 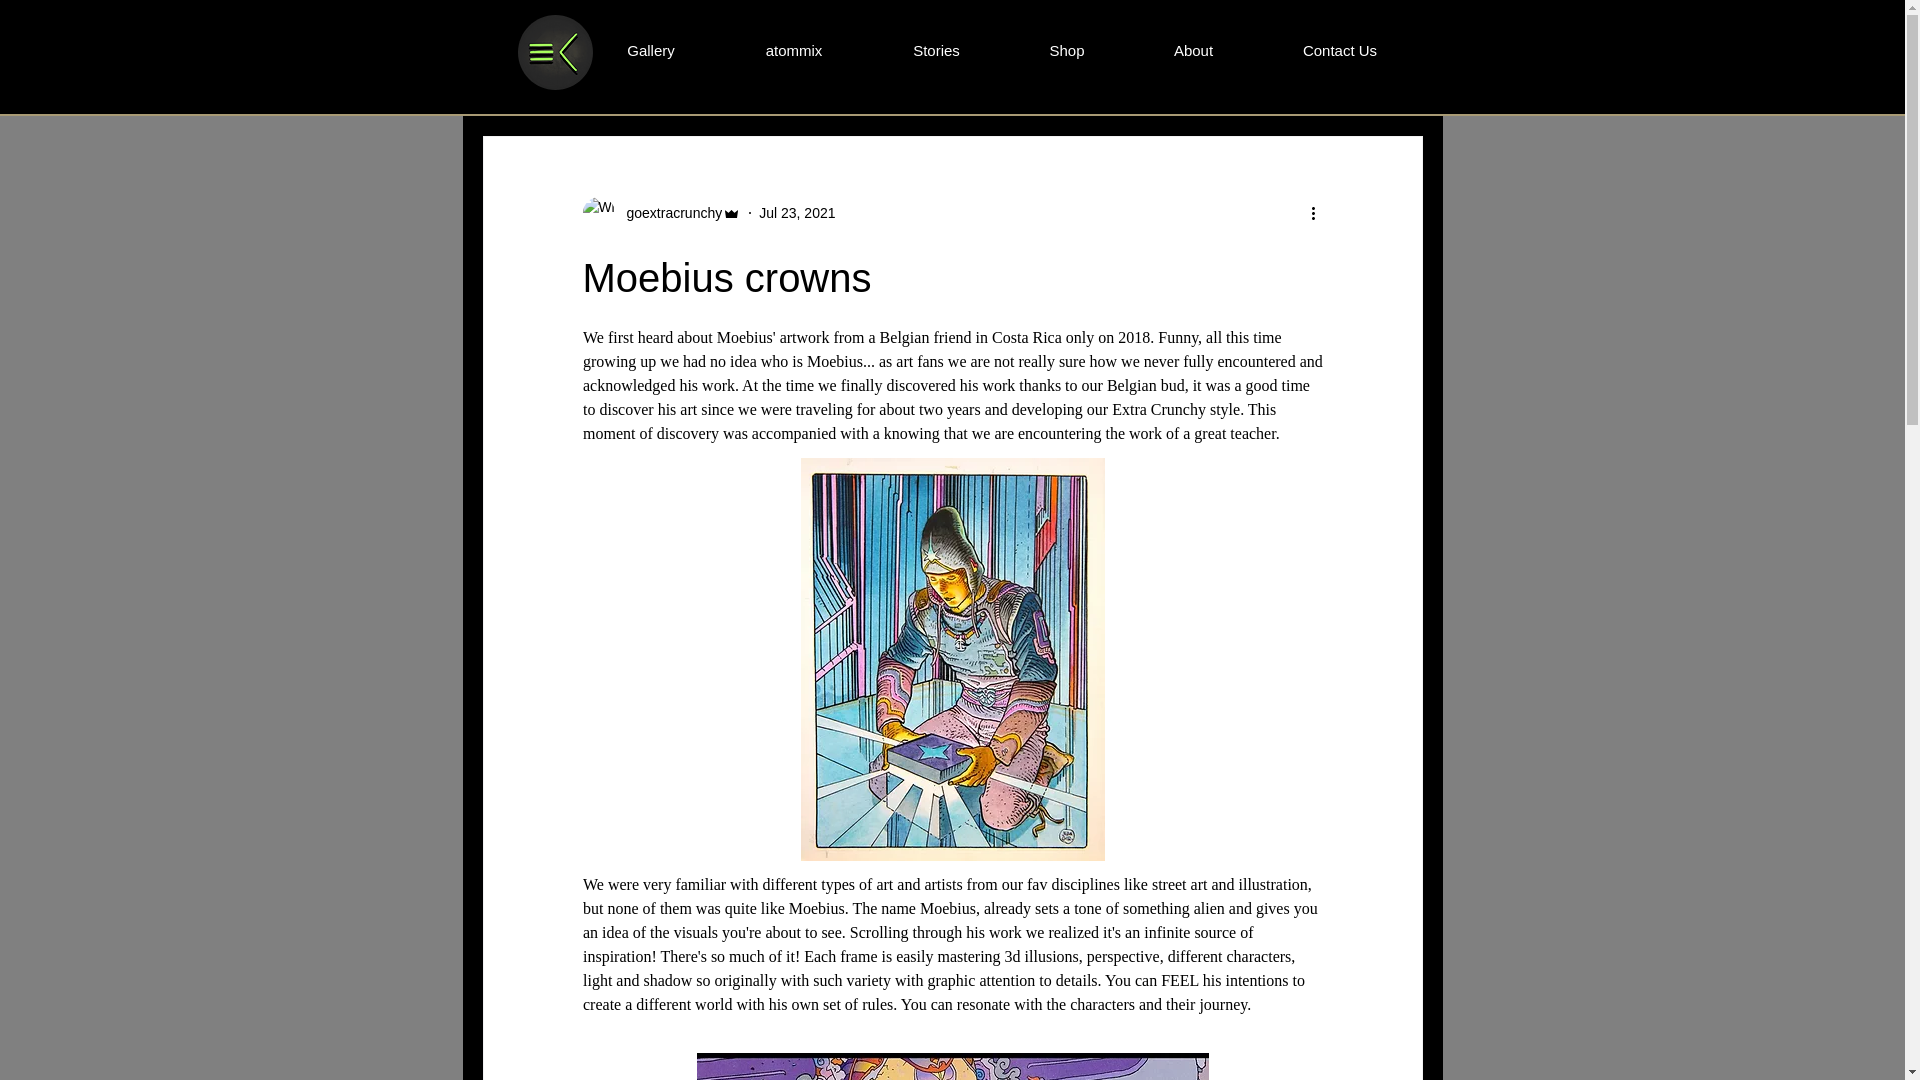 I want to click on About, so click(x=1194, y=50).